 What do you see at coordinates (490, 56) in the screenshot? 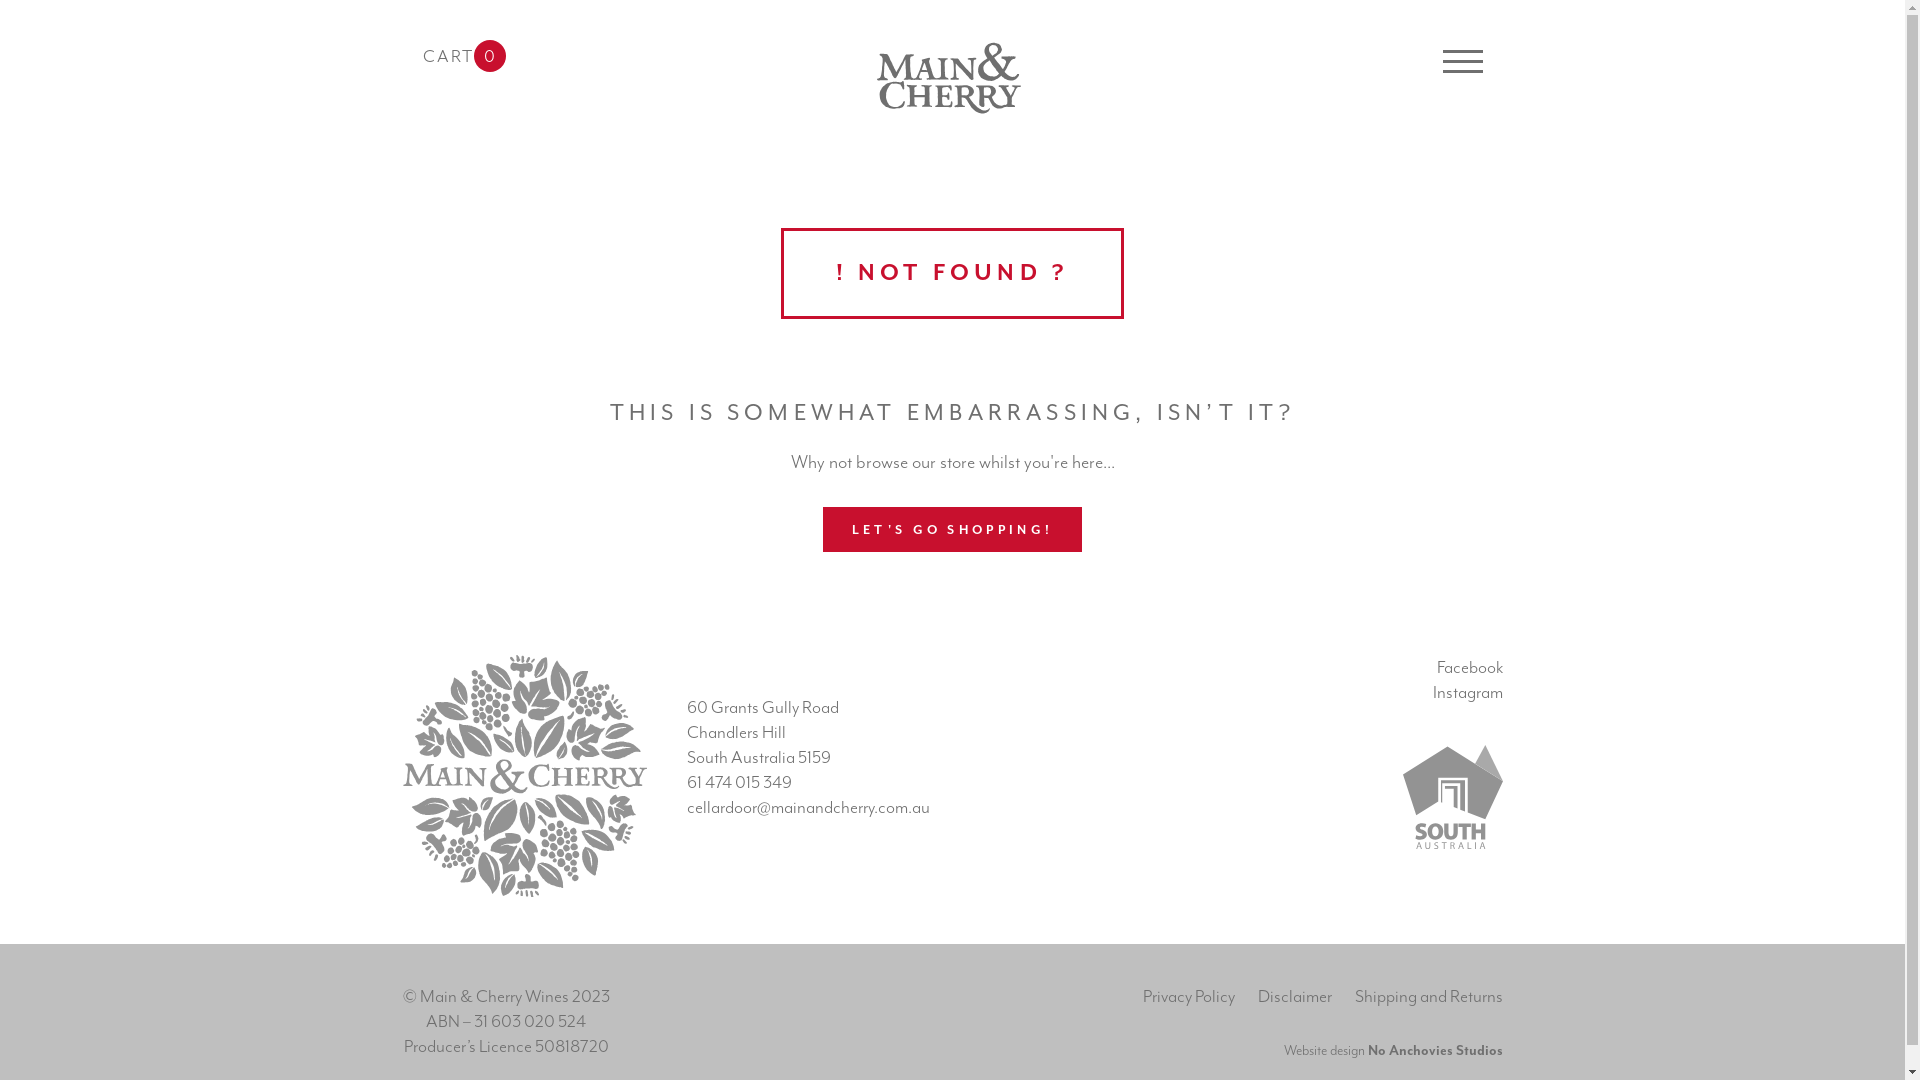
I see `0` at bounding box center [490, 56].